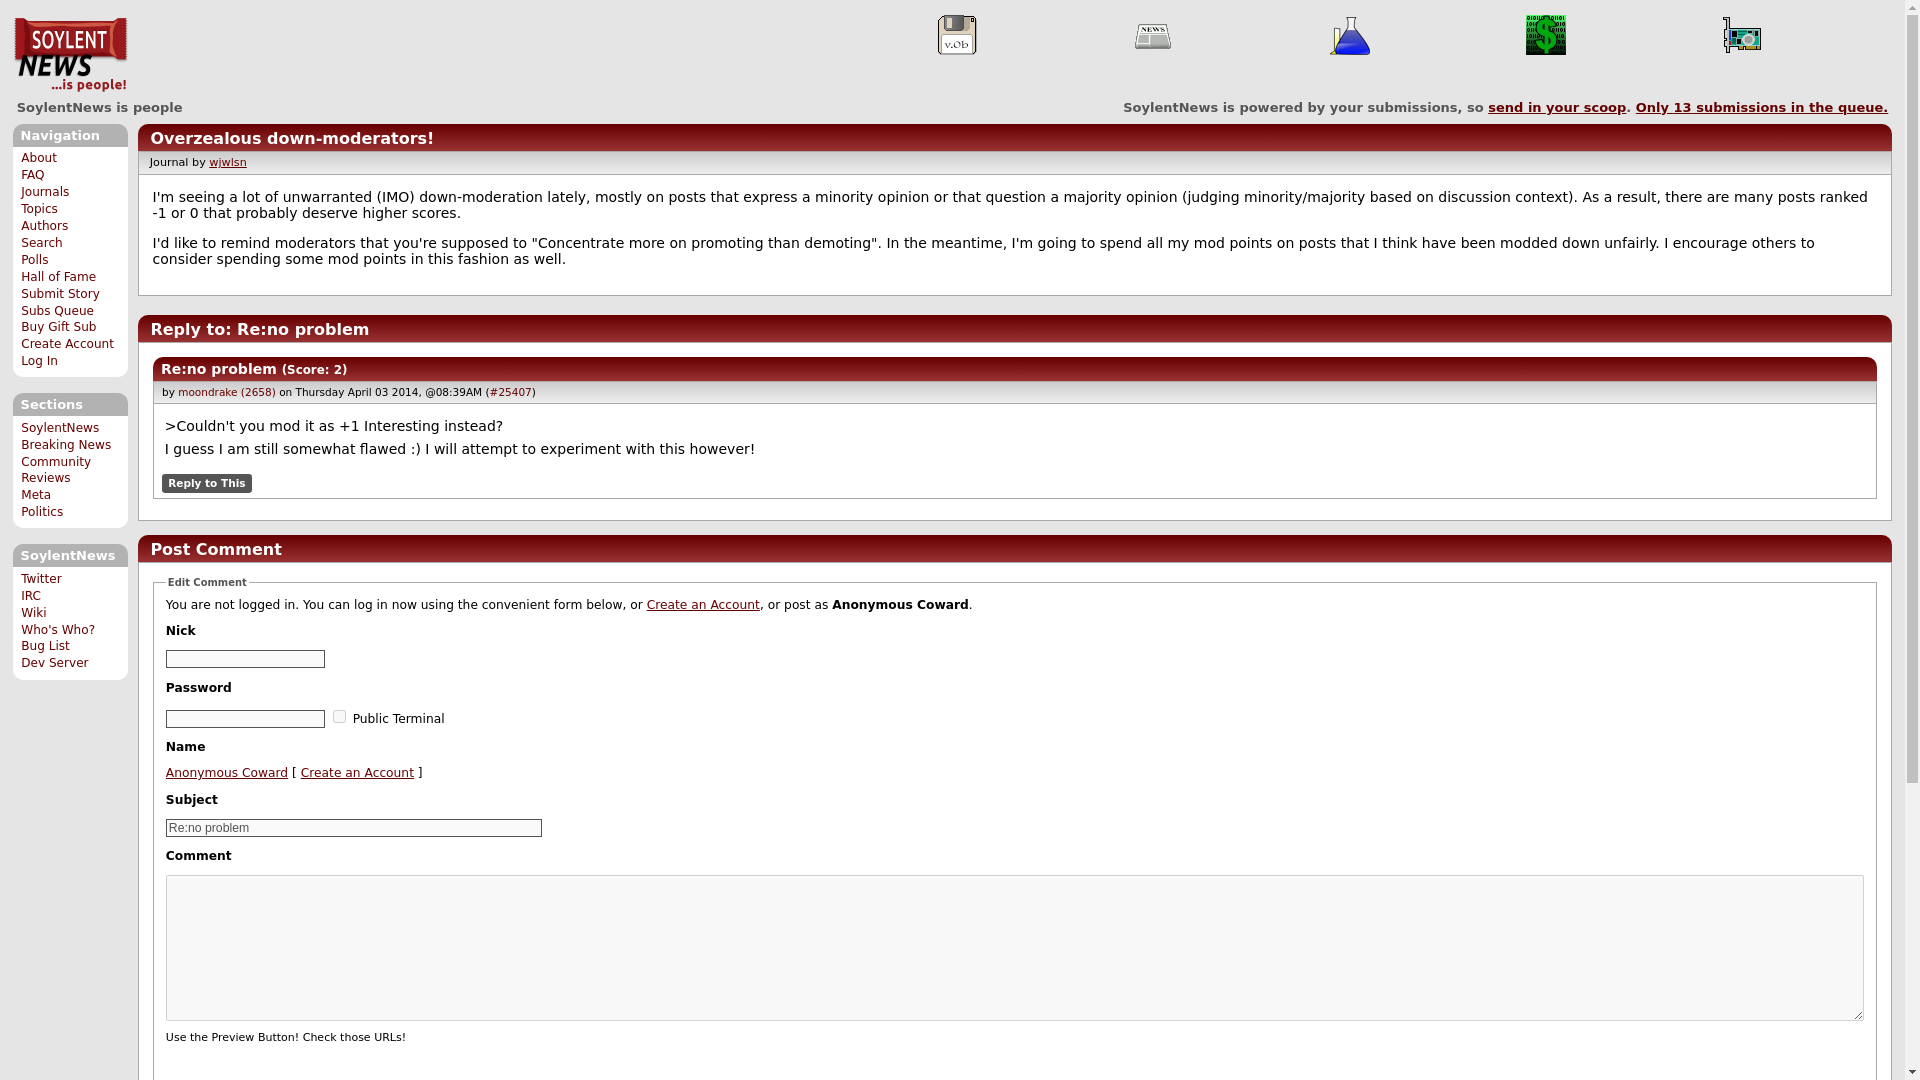 The height and width of the screenshot is (1080, 1920). Describe the element at coordinates (70, 55) in the screenshot. I see `SoylentNews` at that location.